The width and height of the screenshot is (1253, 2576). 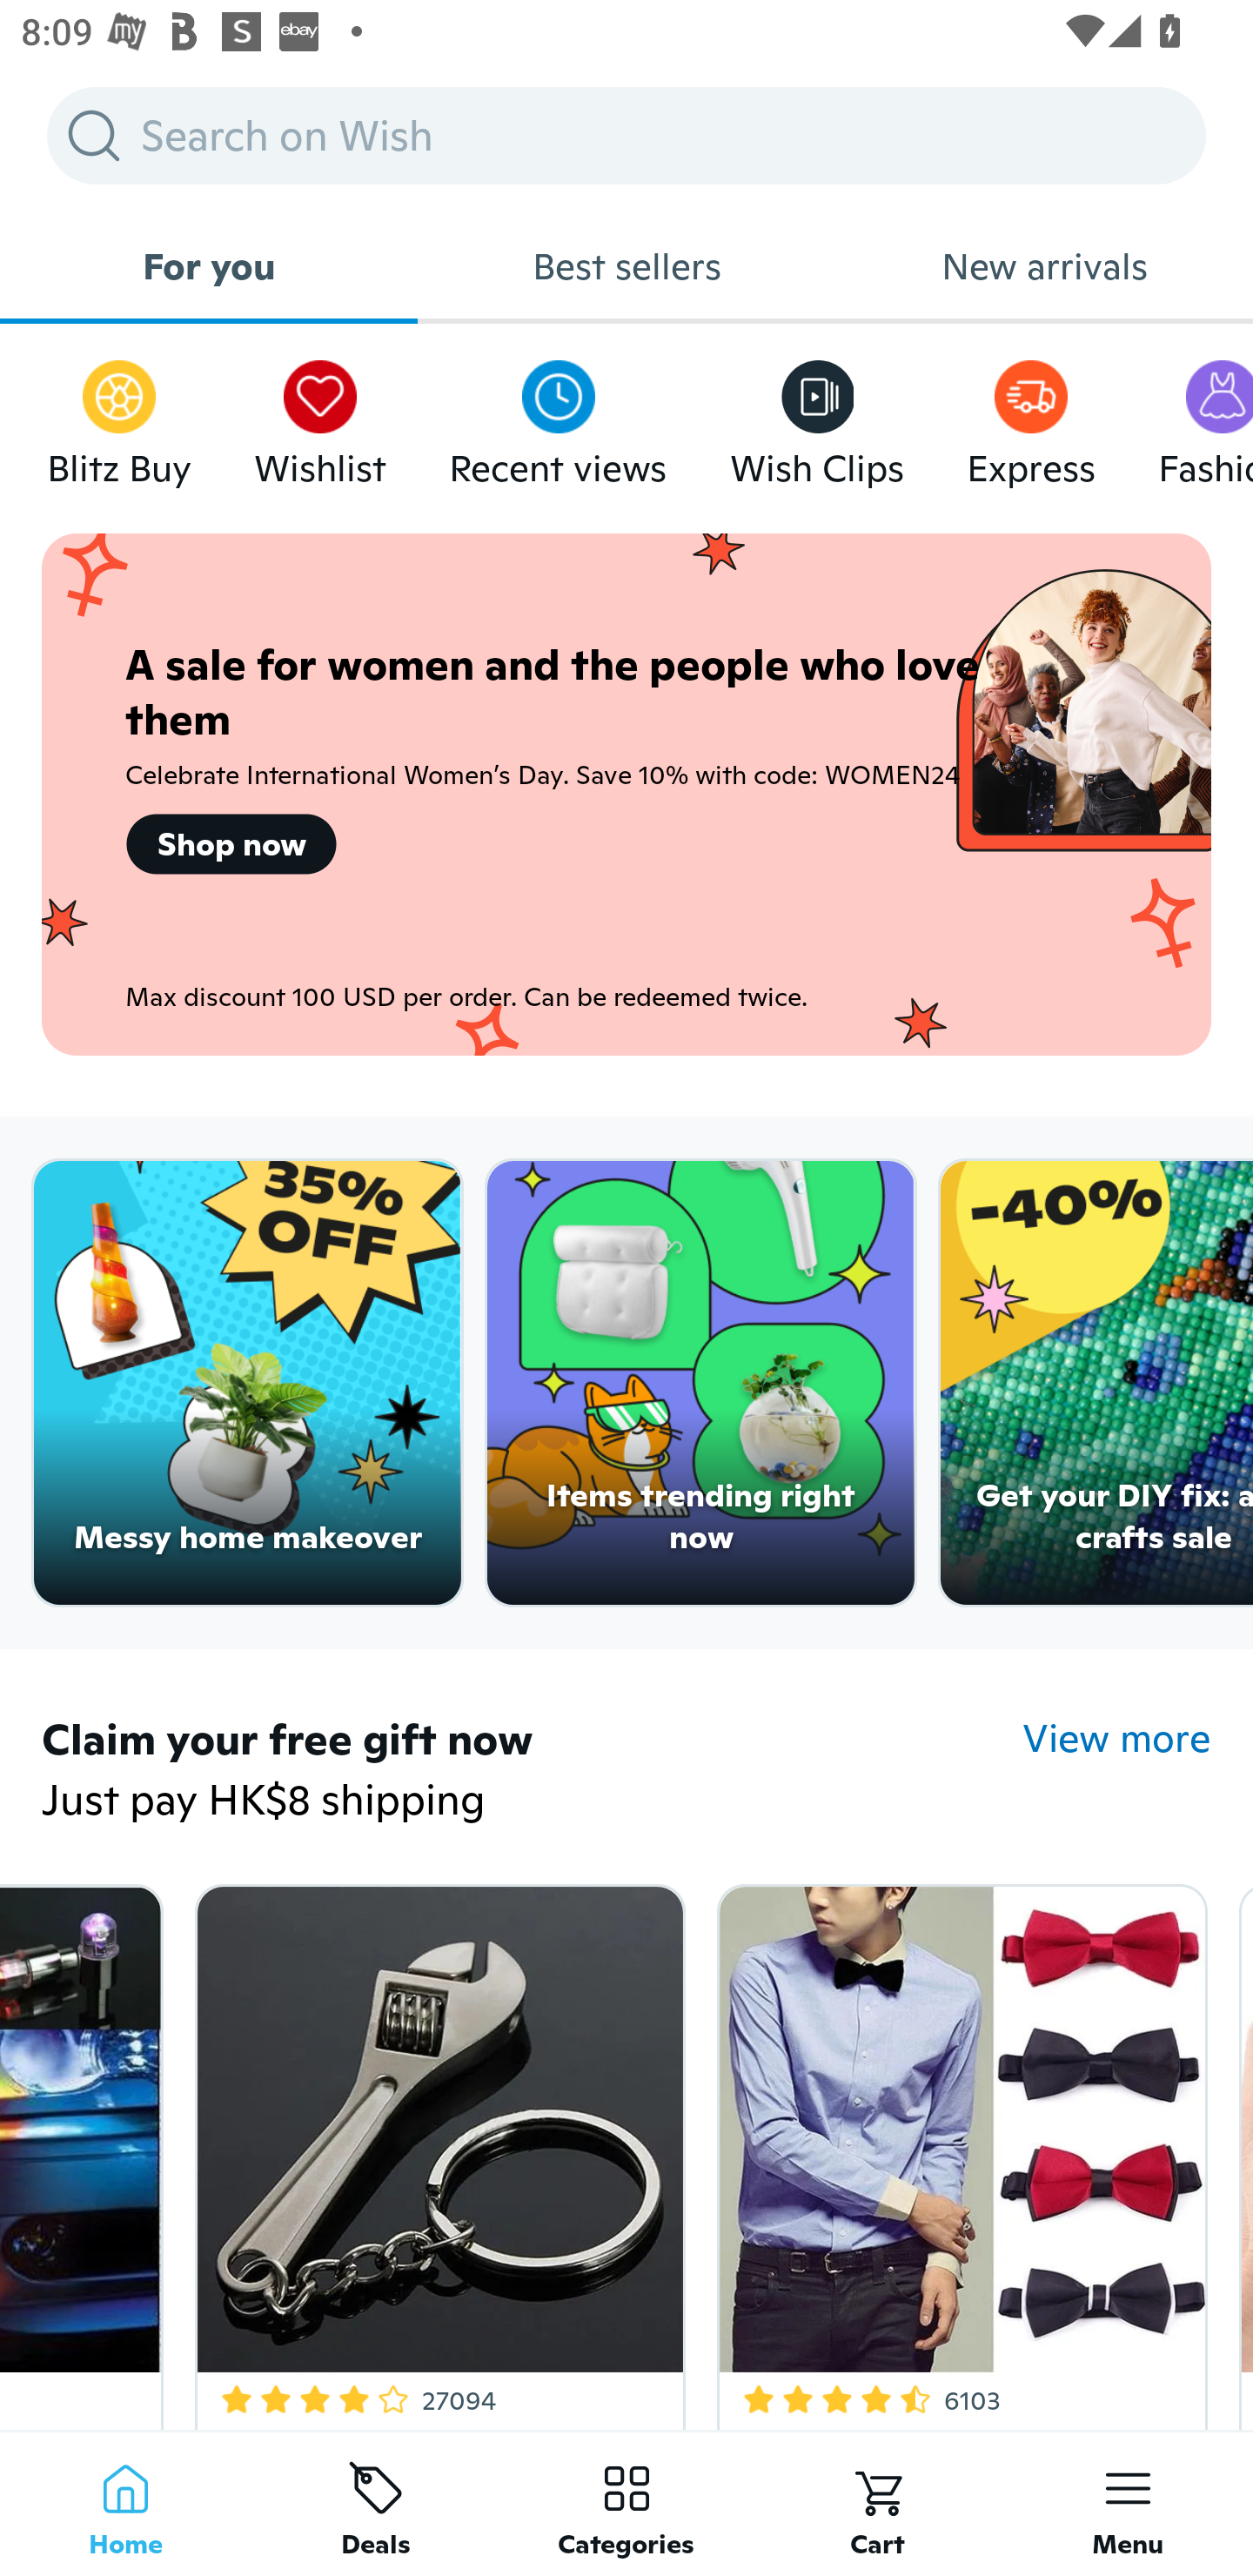 What do you see at coordinates (626, 266) in the screenshot?
I see `Best sellers` at bounding box center [626, 266].